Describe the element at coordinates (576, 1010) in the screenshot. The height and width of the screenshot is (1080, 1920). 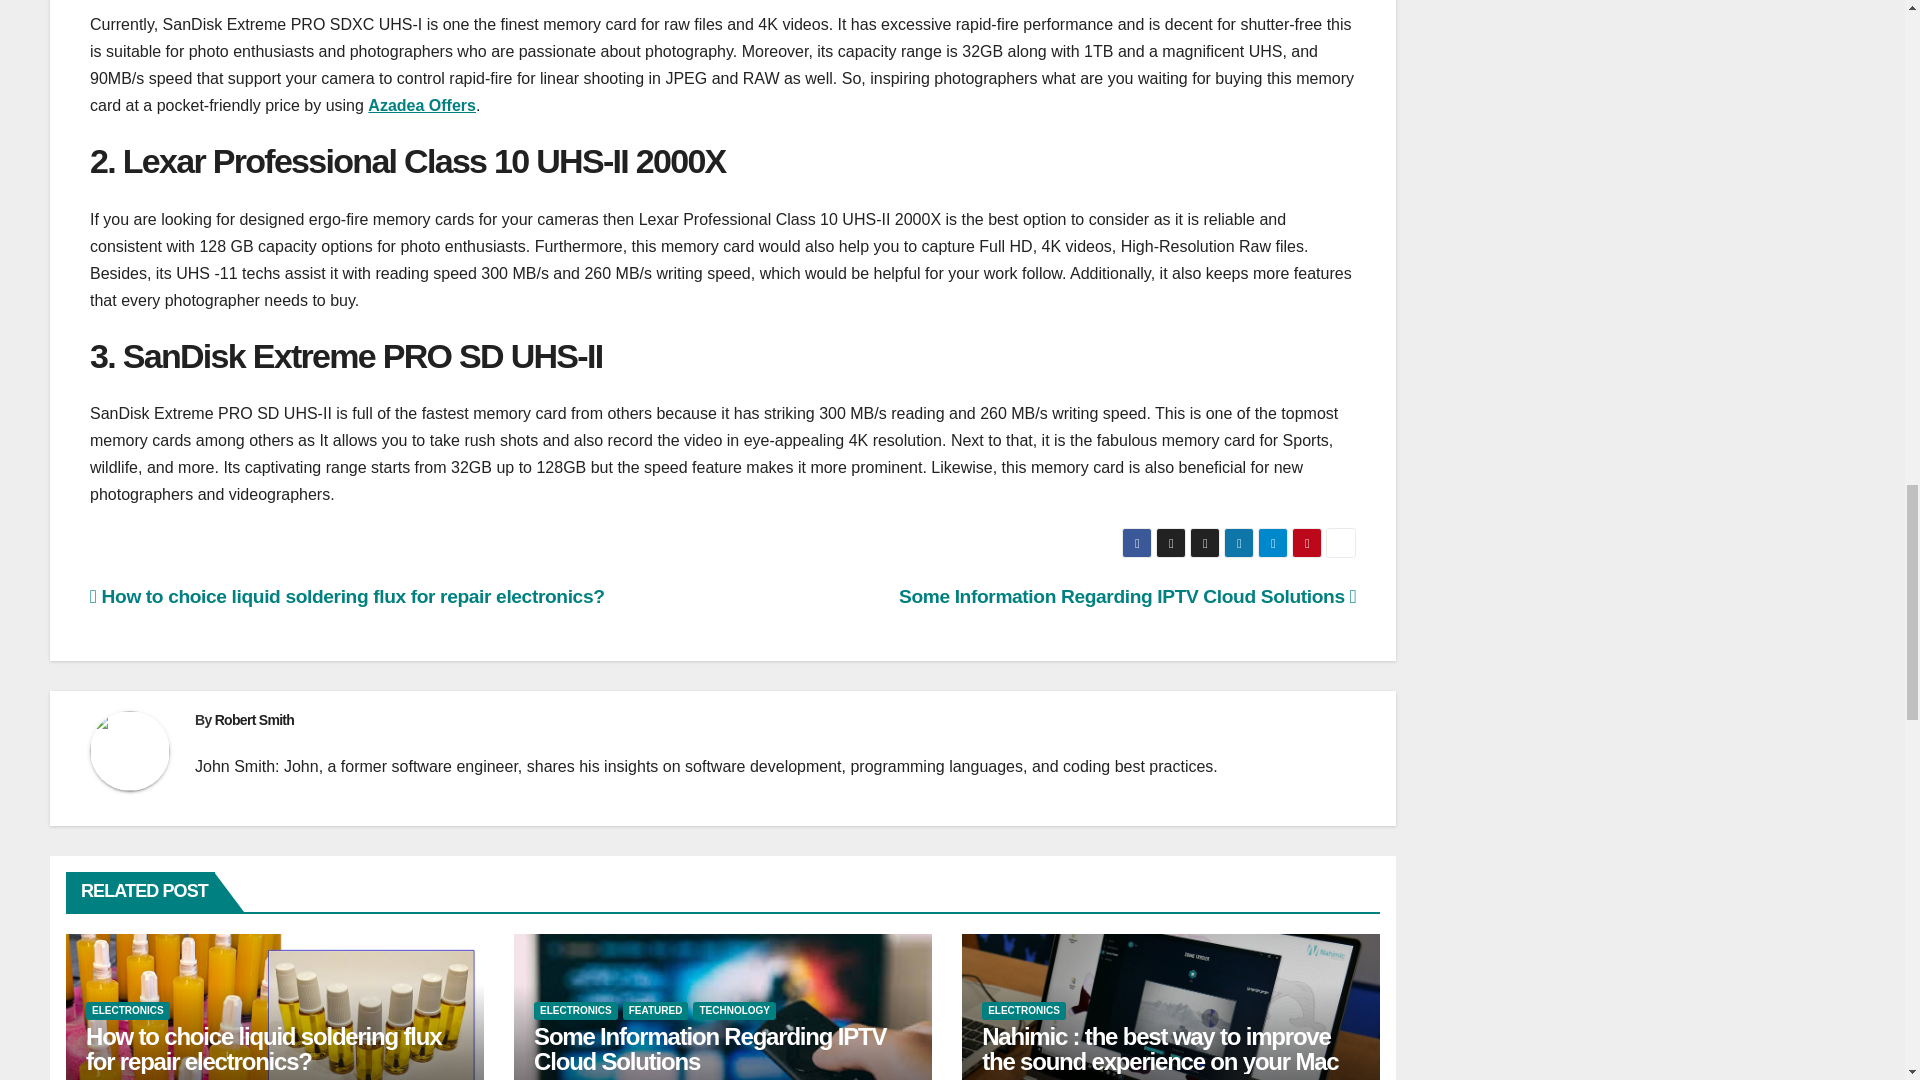
I see `ELECTRONICS` at that location.